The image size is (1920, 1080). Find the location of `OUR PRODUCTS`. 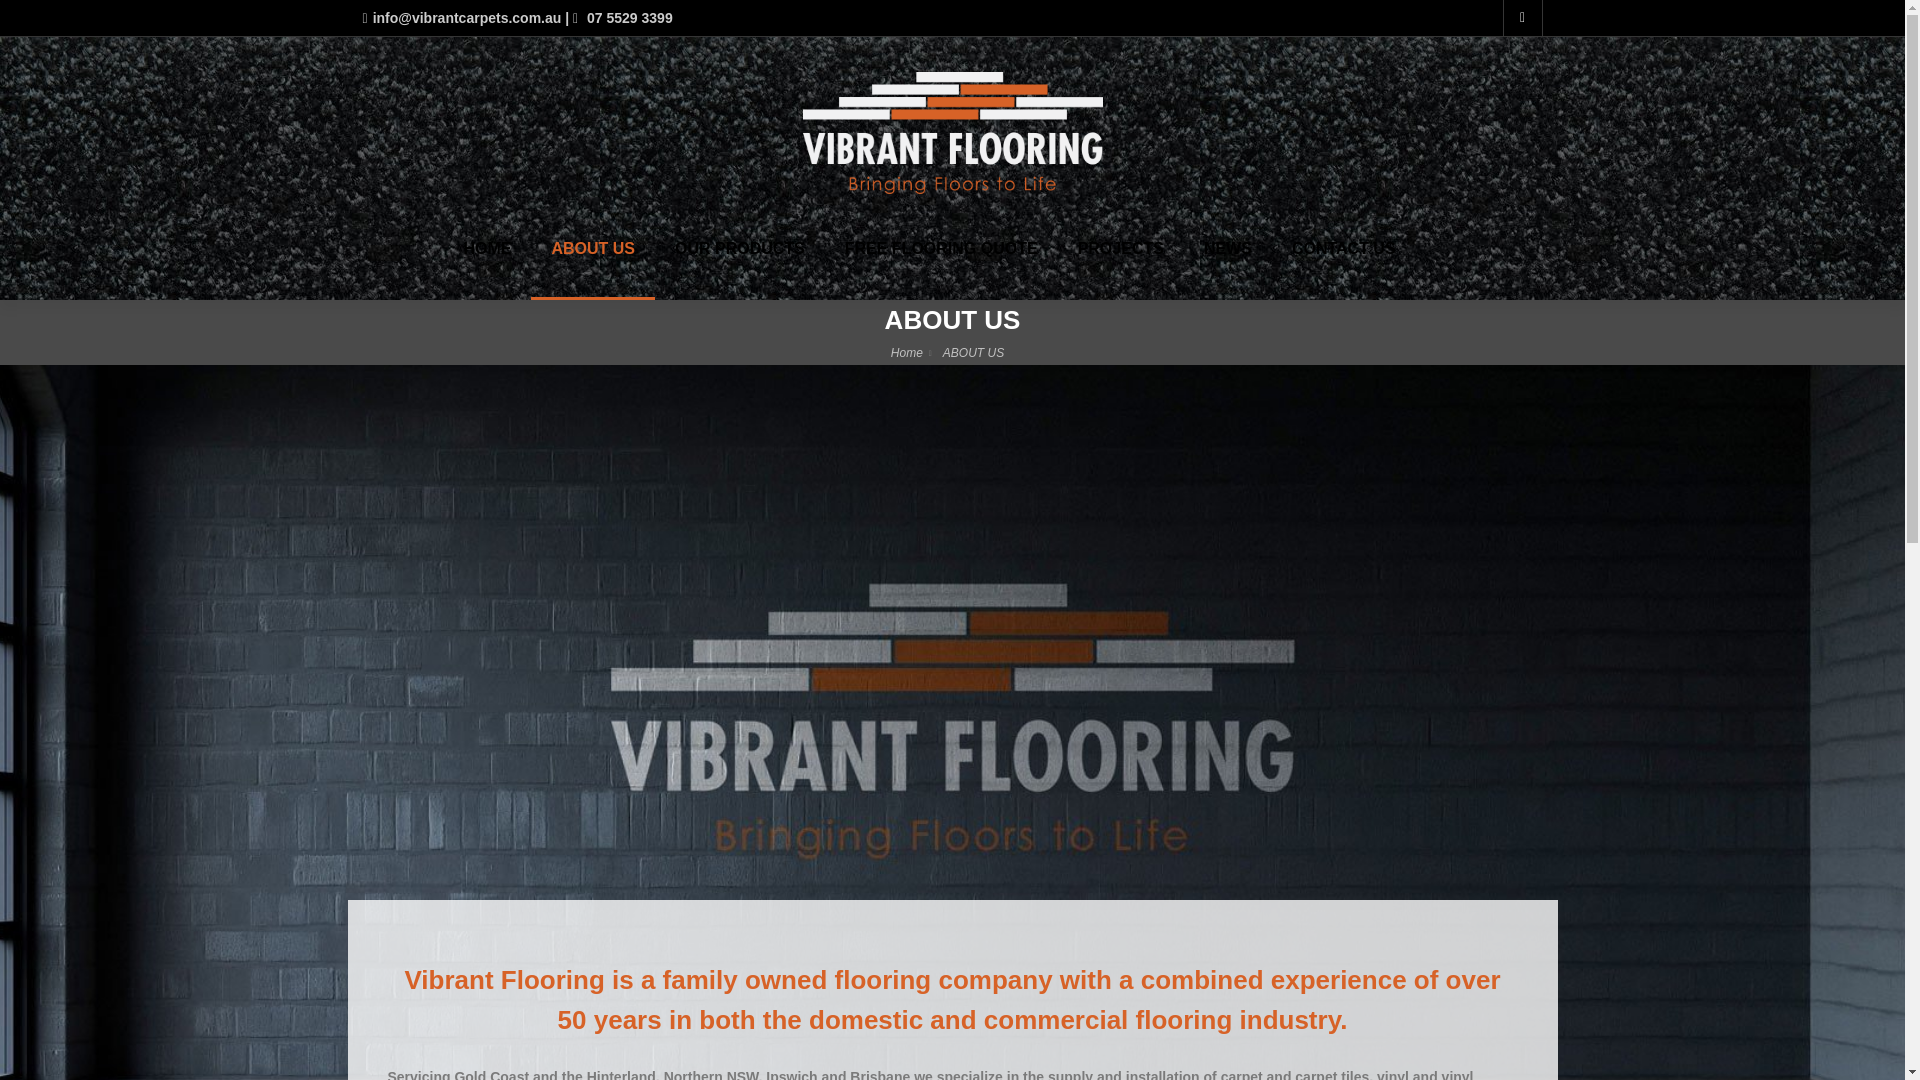

OUR PRODUCTS is located at coordinates (740, 269).